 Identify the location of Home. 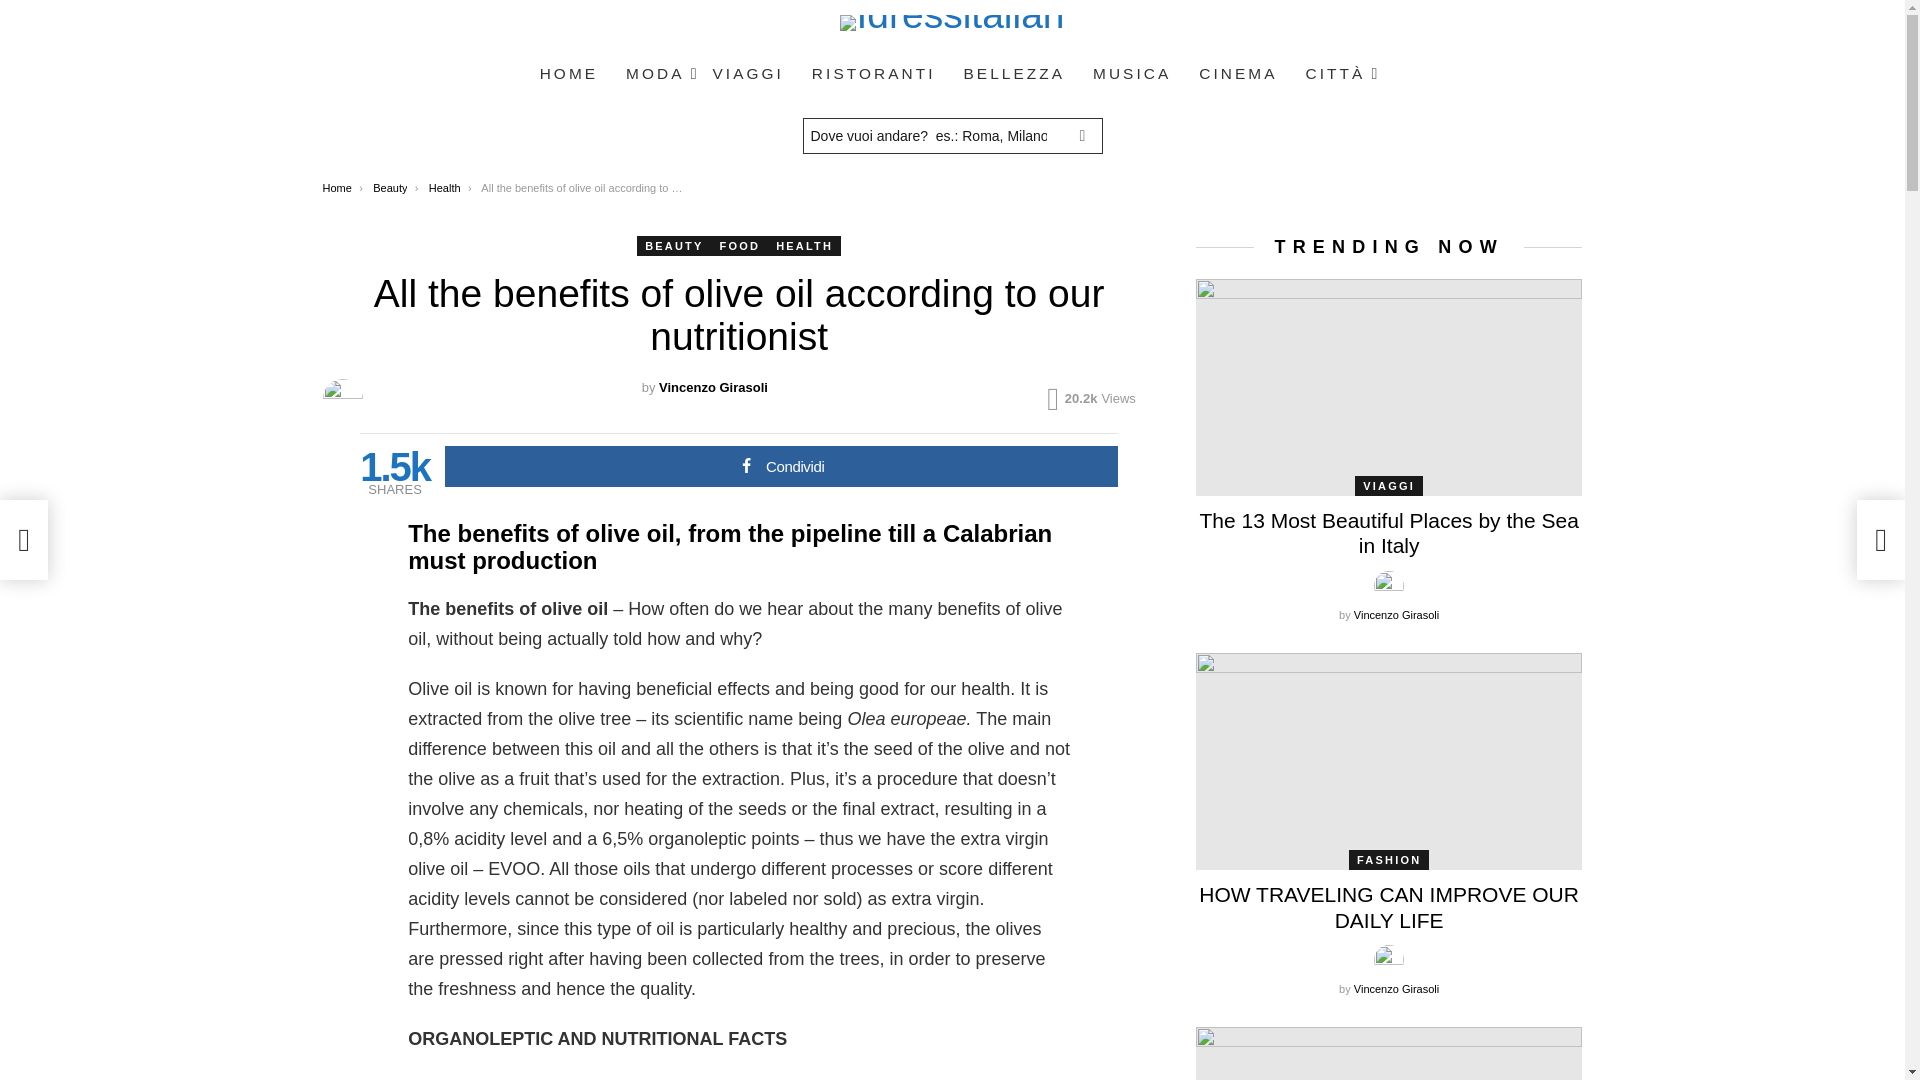
(336, 188).